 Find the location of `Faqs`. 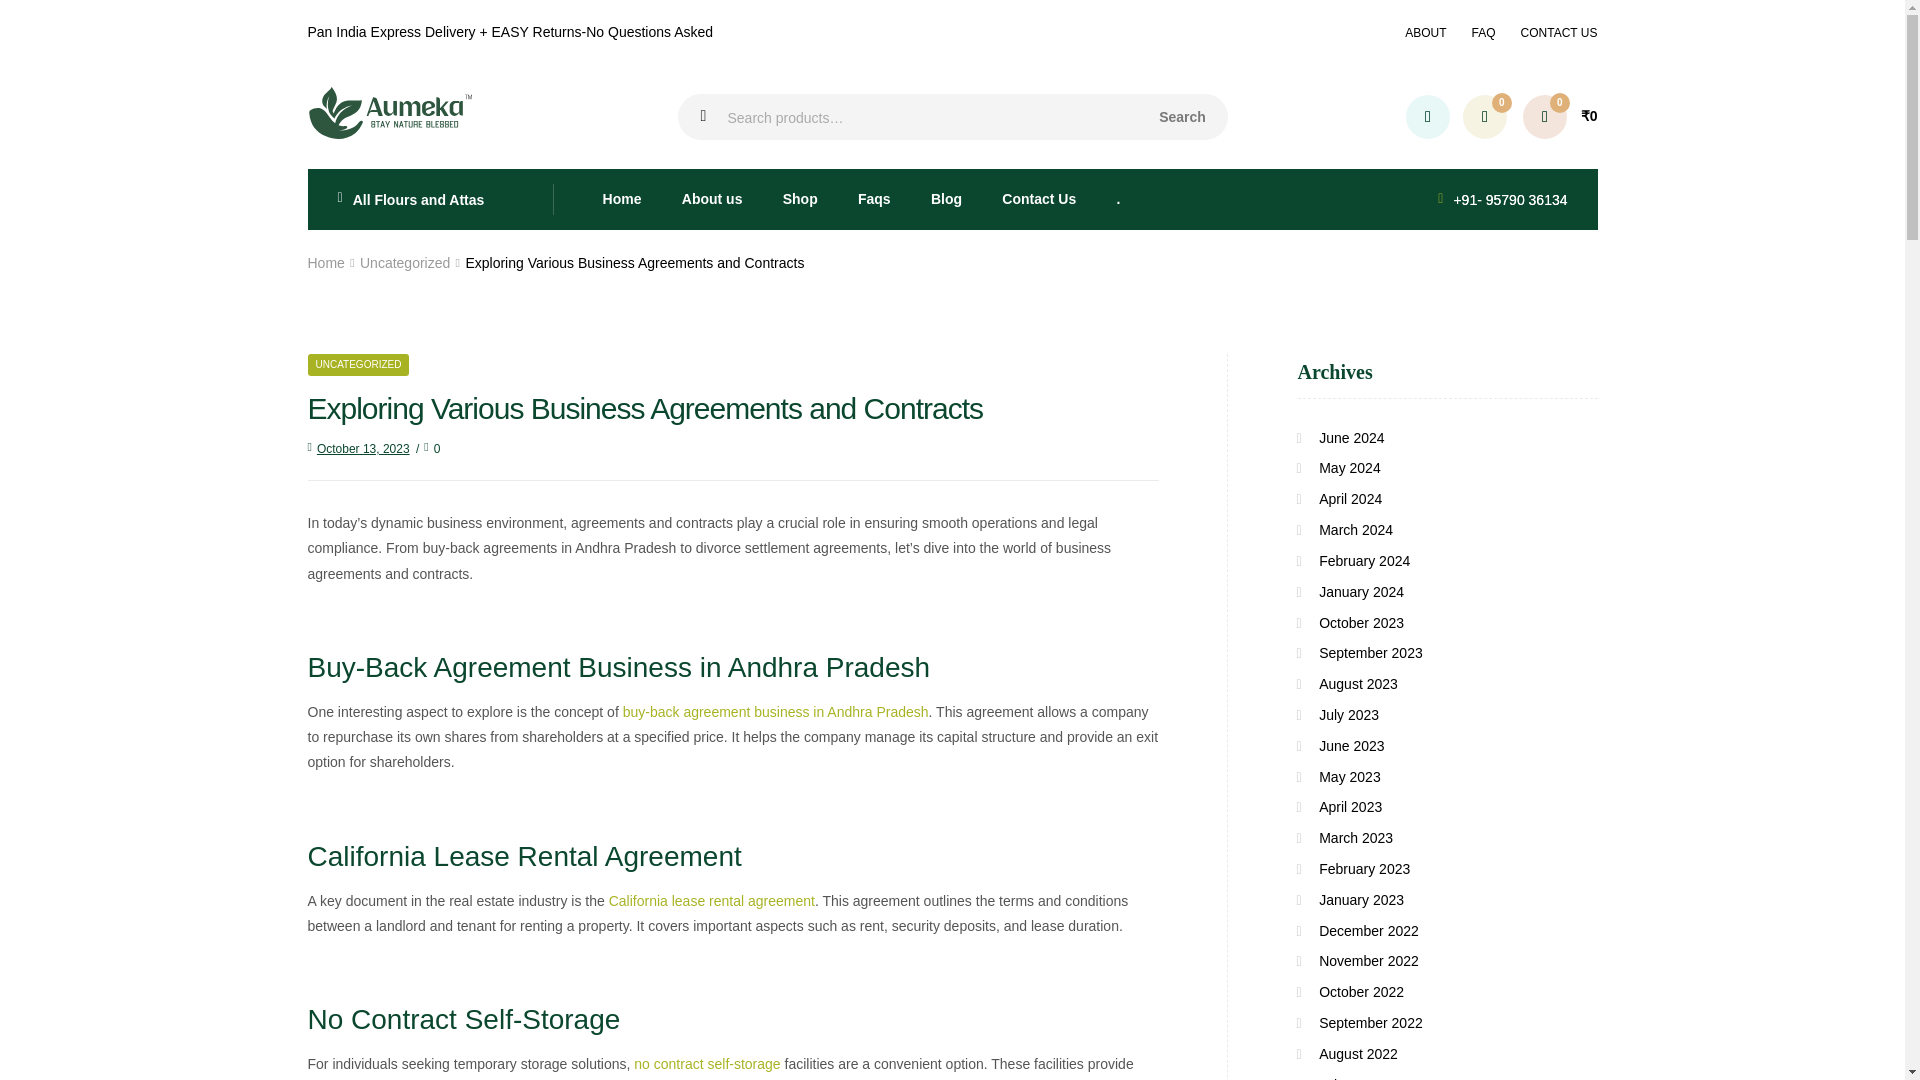

Faqs is located at coordinates (874, 200).